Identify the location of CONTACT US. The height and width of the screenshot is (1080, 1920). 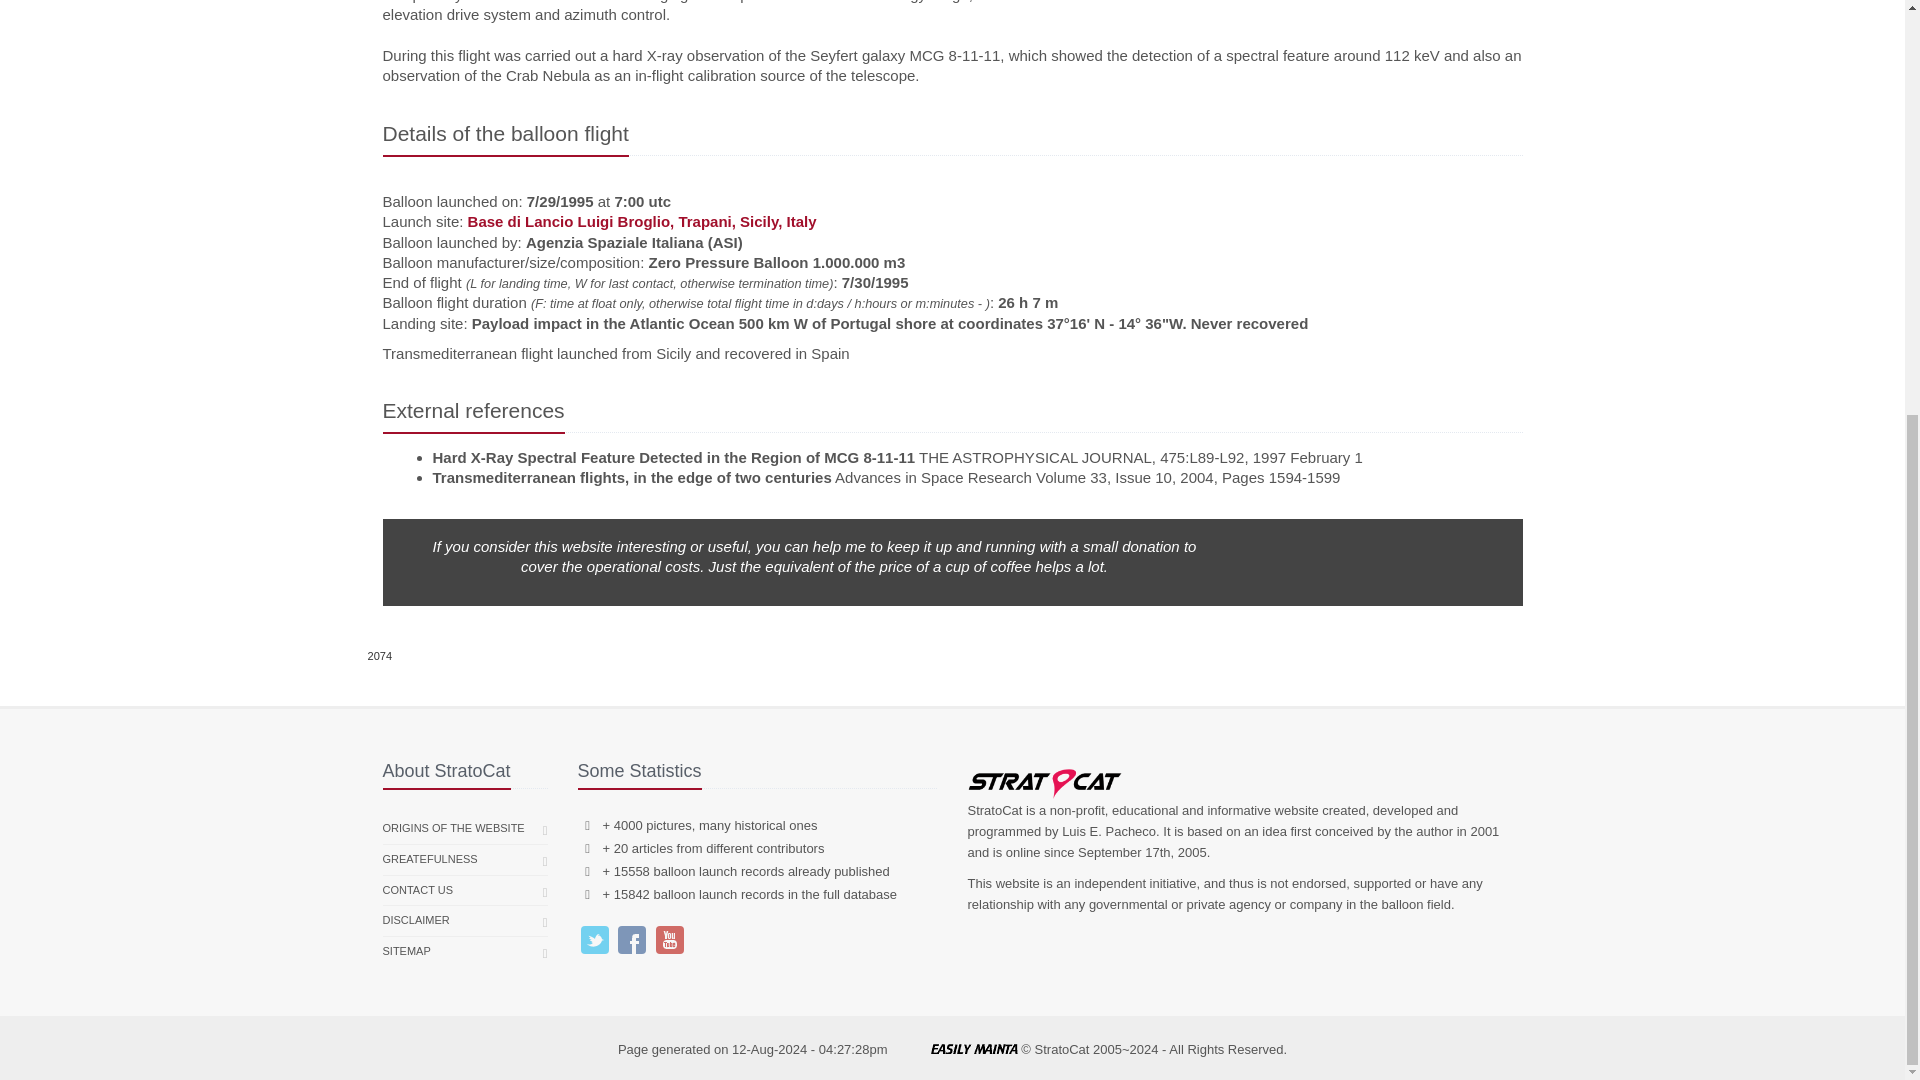
(418, 890).